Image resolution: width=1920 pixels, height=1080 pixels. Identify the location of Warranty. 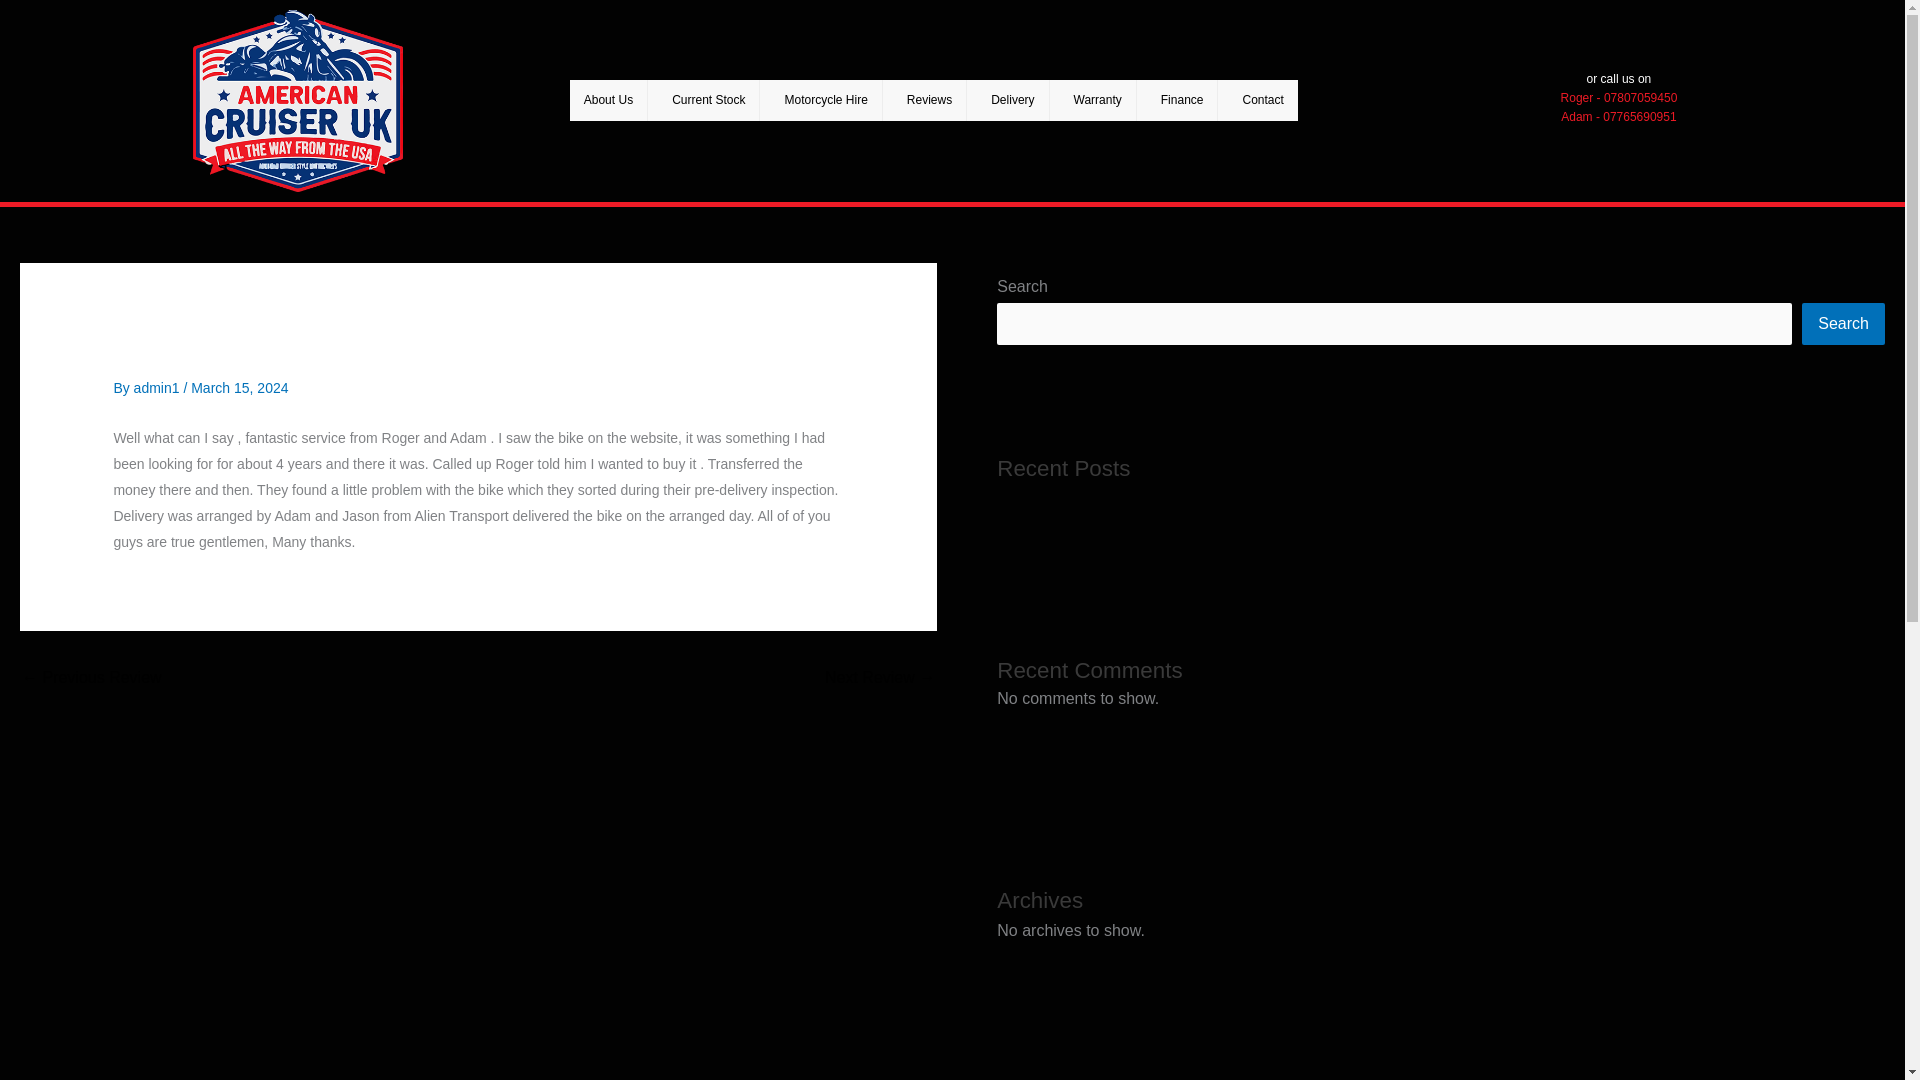
(1098, 100).